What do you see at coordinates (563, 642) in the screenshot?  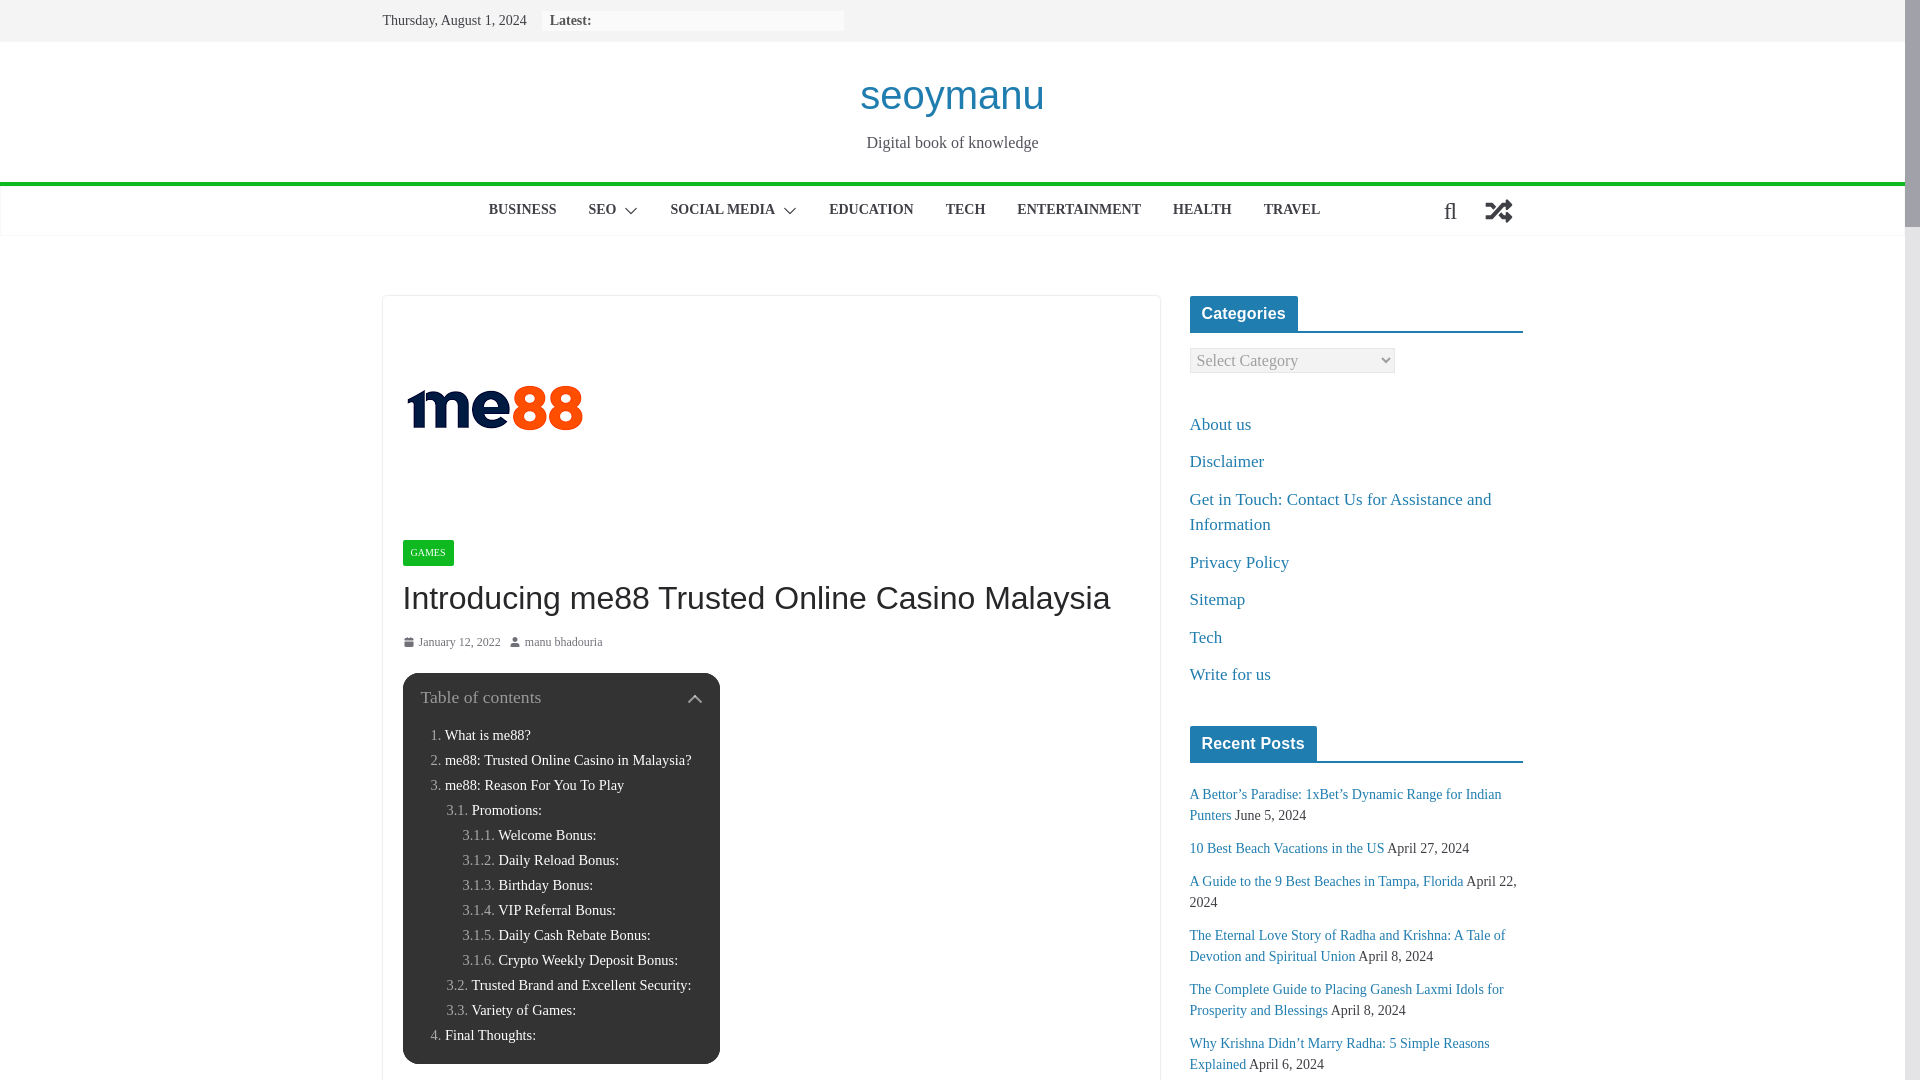 I see `manu bhadouria` at bounding box center [563, 642].